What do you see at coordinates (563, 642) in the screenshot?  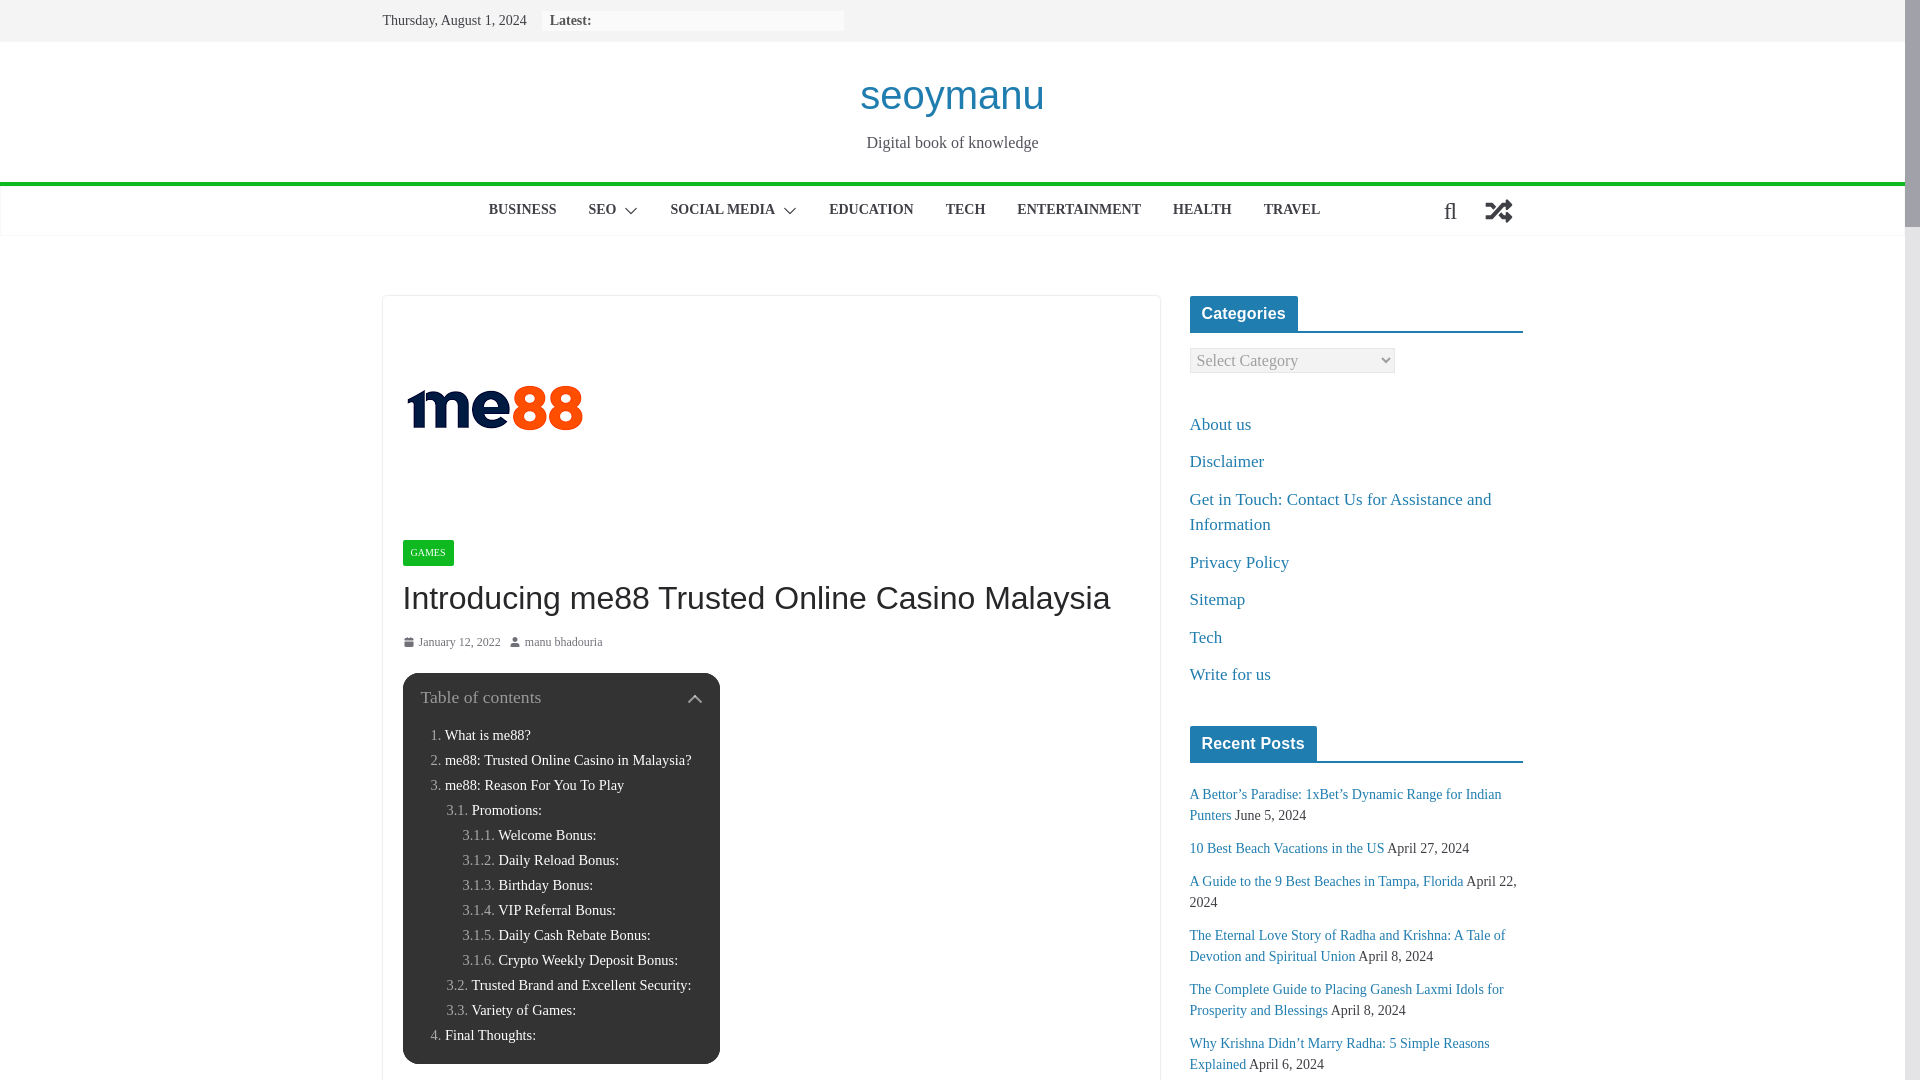 I see `manu bhadouria` at bounding box center [563, 642].